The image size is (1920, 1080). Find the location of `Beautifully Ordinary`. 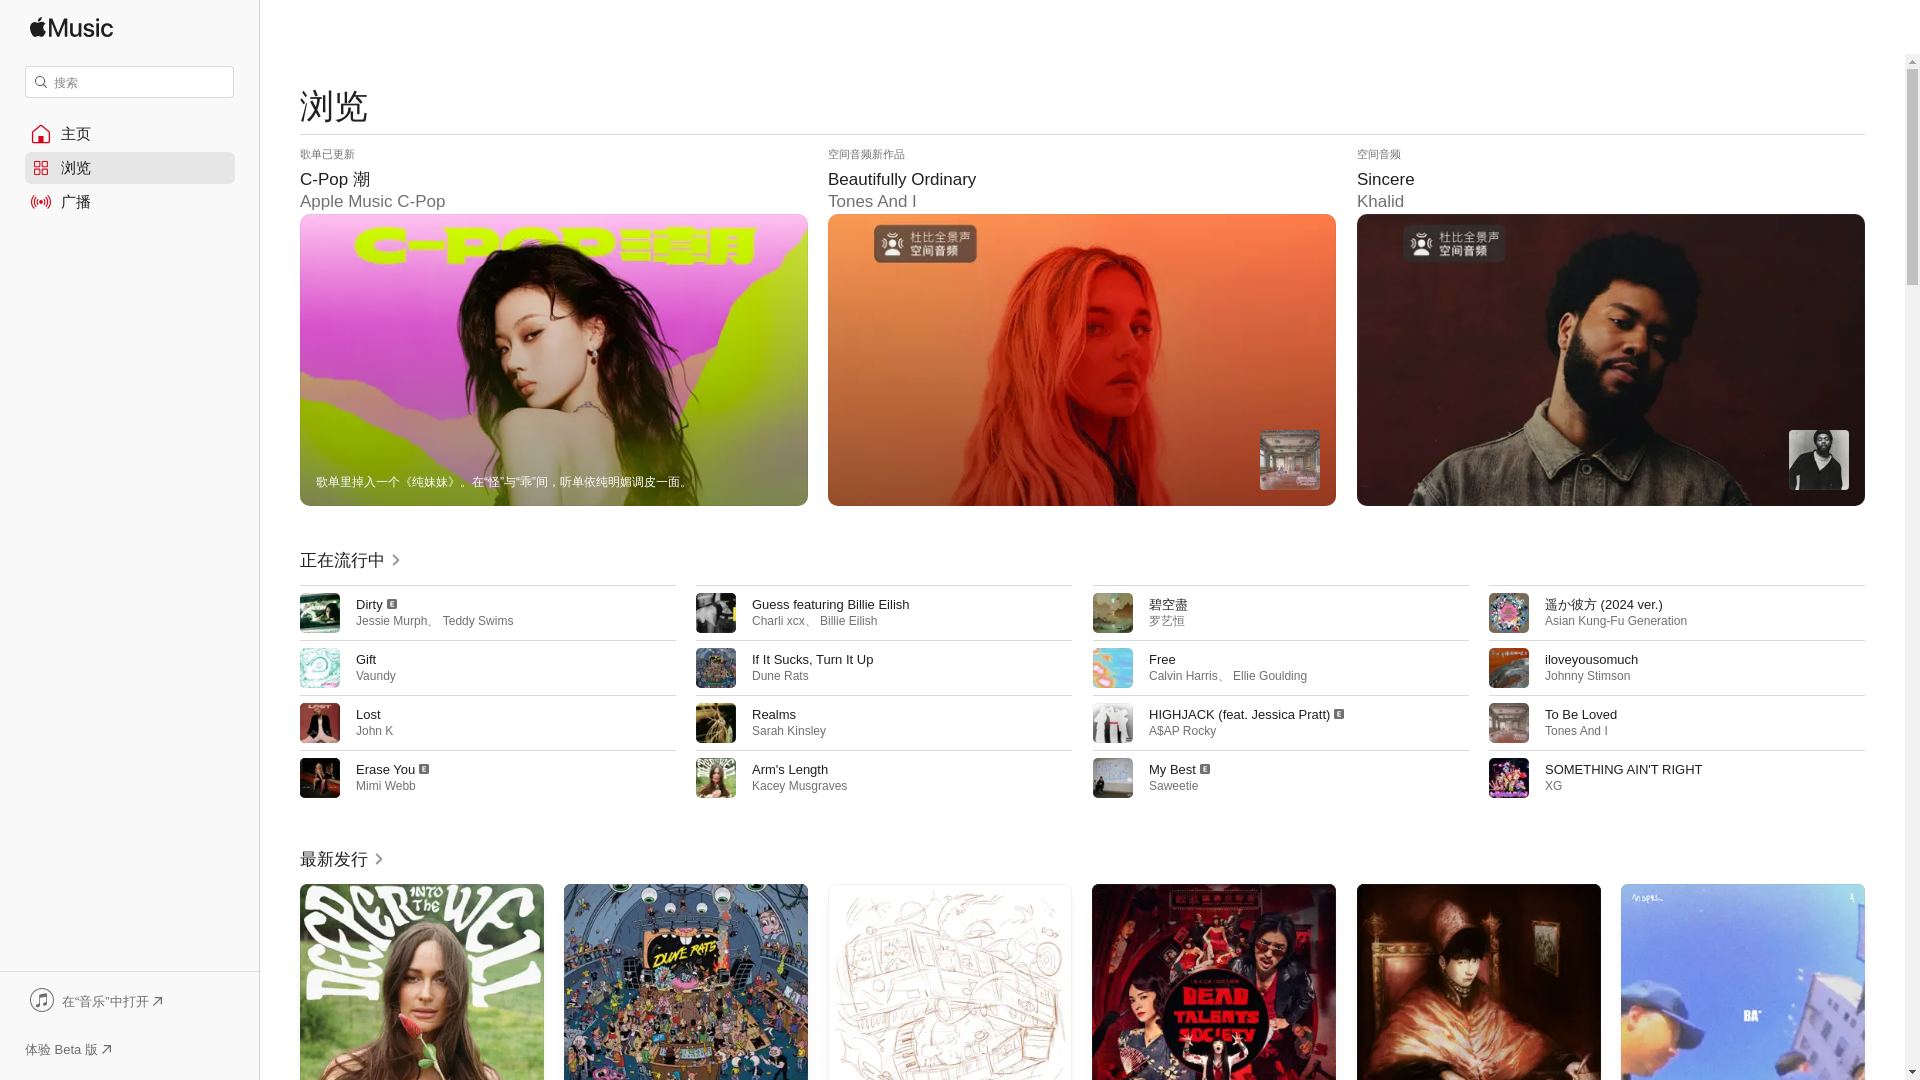

Beautifully Ordinary is located at coordinates (1082, 326).